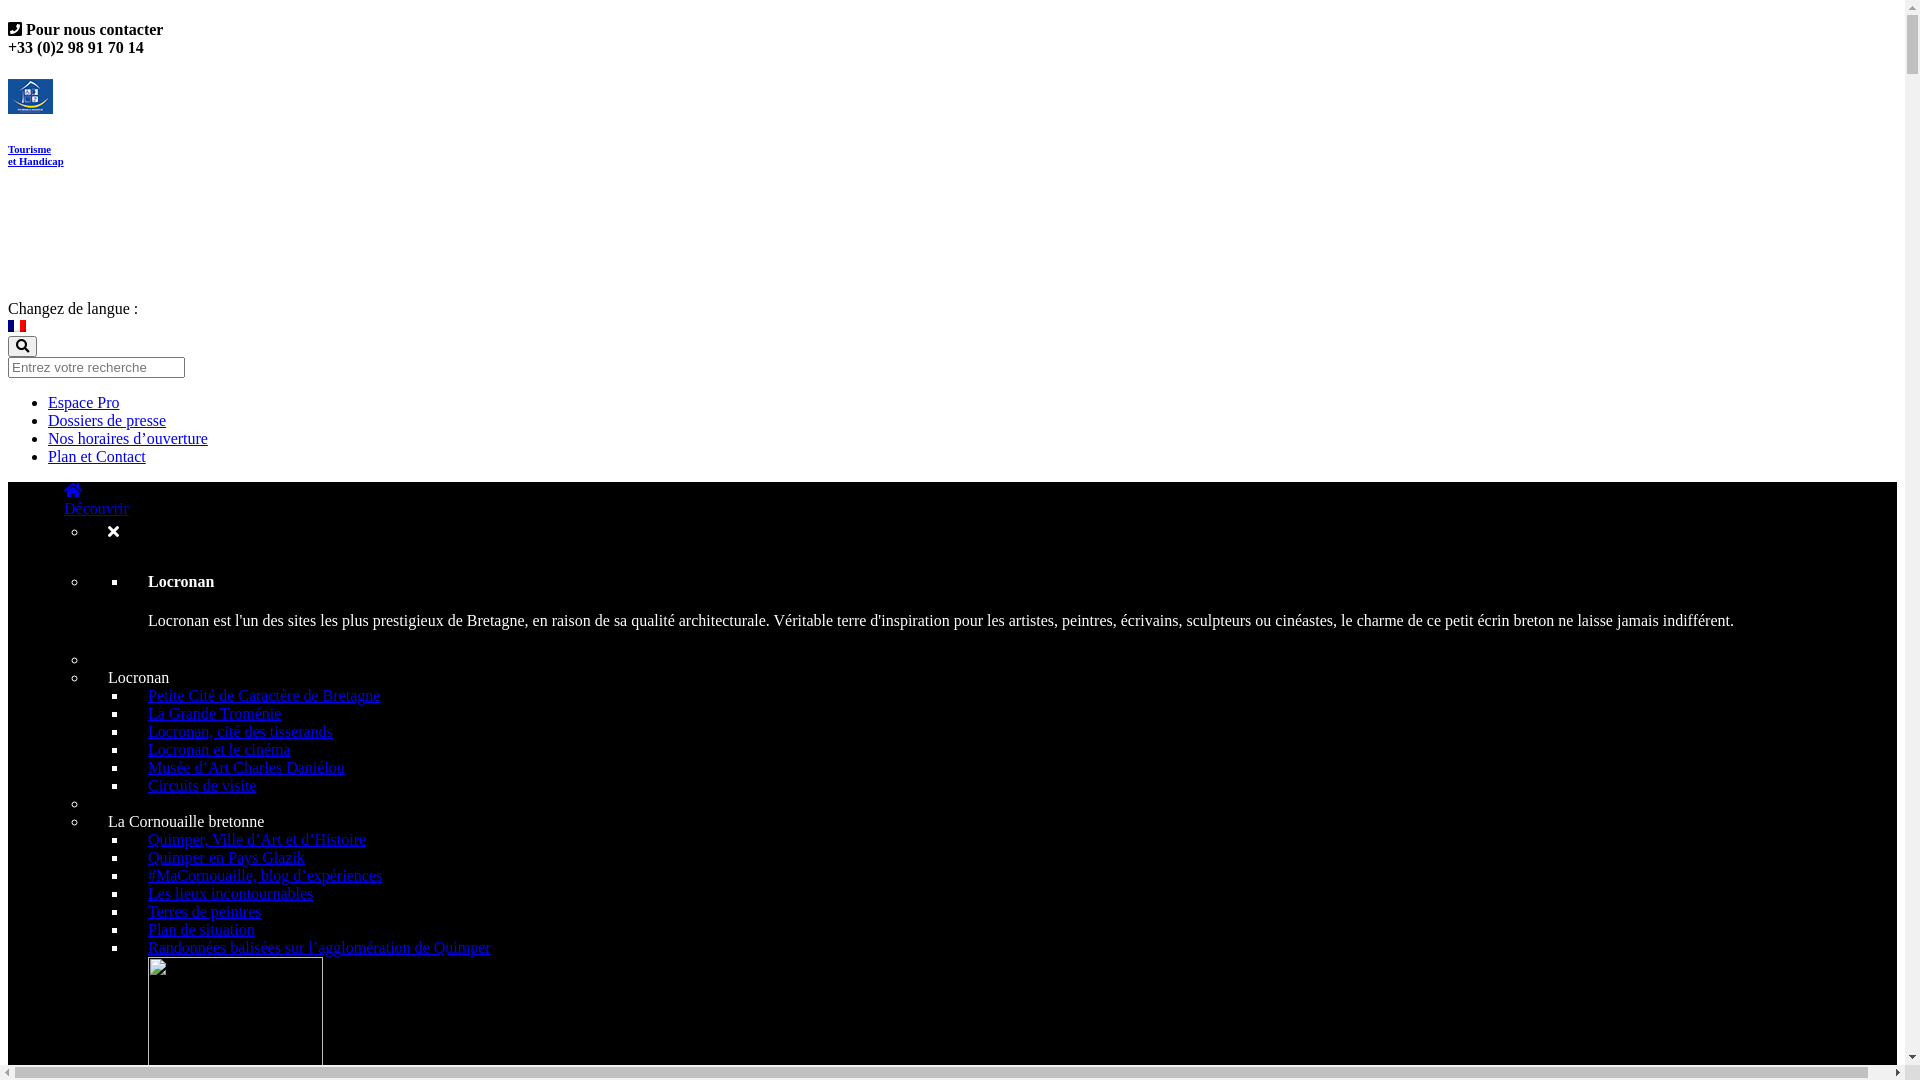  What do you see at coordinates (205, 912) in the screenshot?
I see `Terres de peintres` at bounding box center [205, 912].